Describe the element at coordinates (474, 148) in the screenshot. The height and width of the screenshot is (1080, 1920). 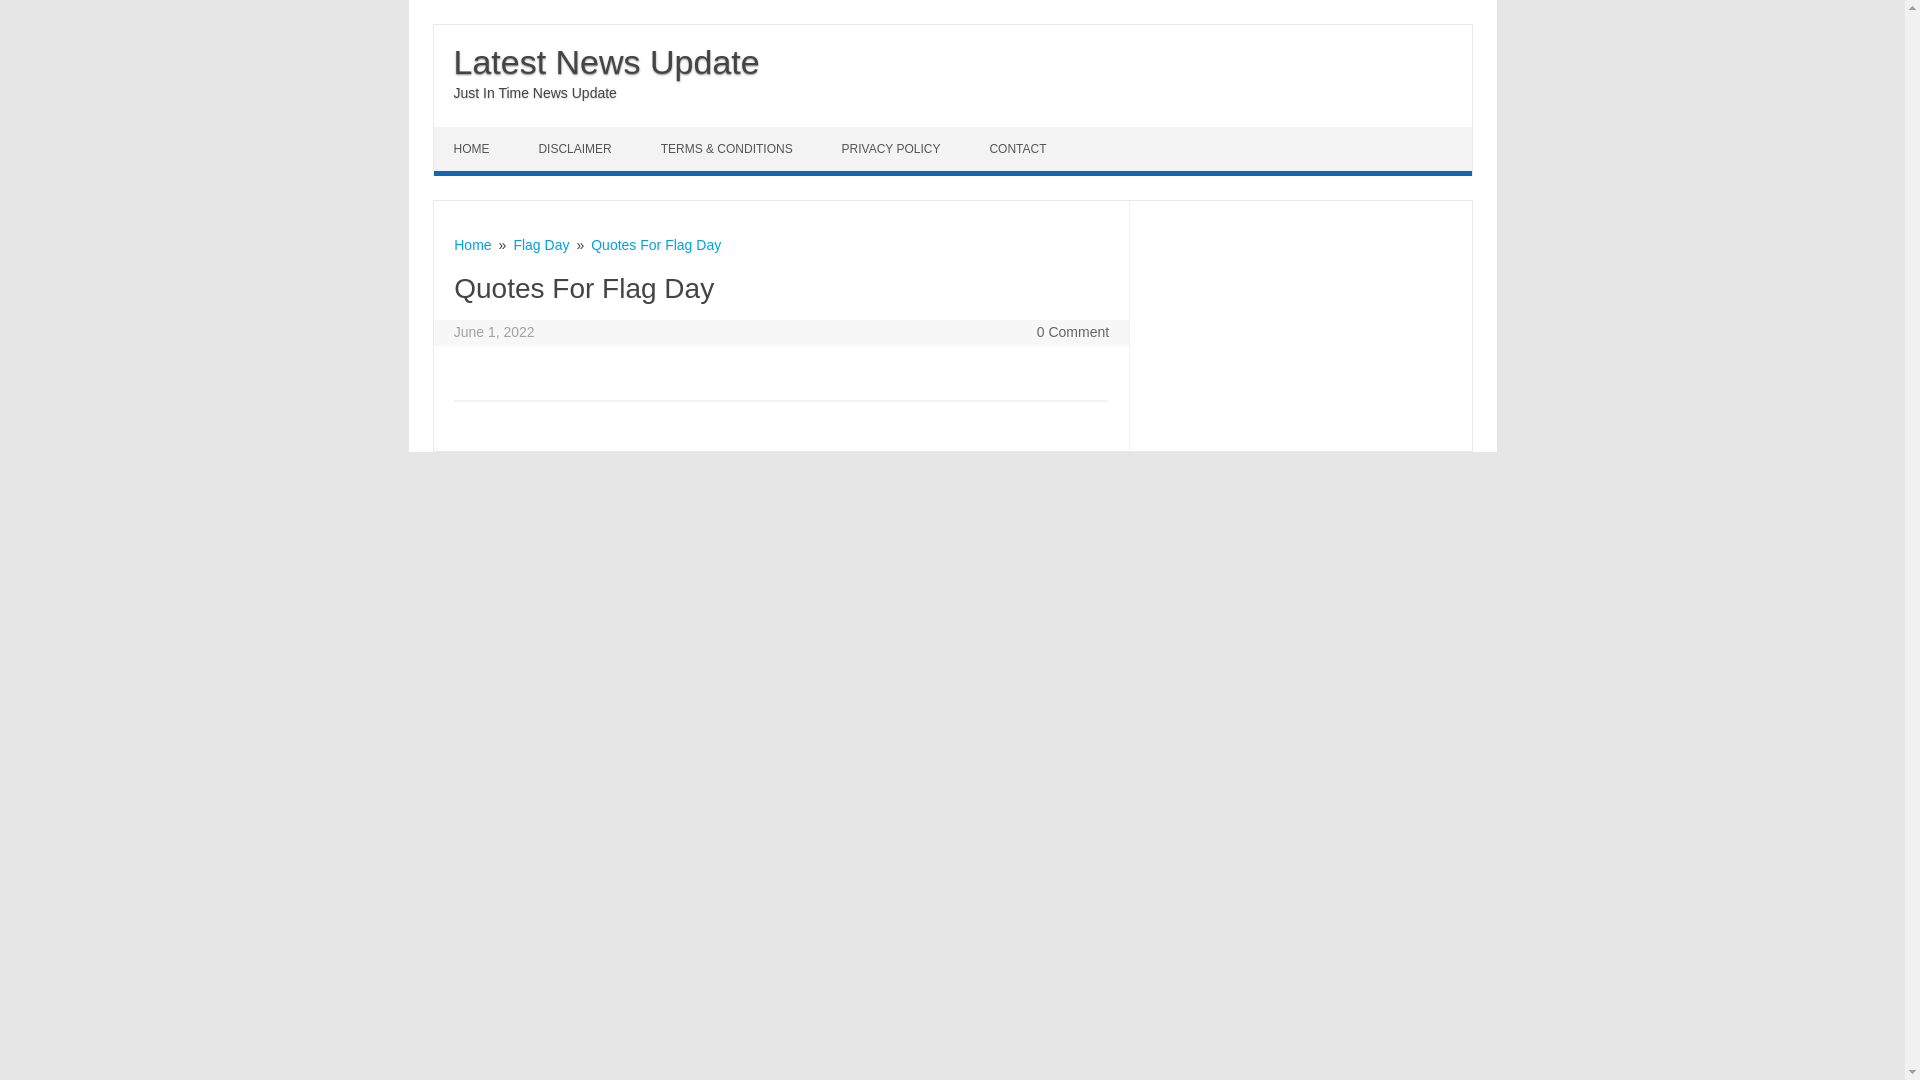
I see `HOME` at that location.